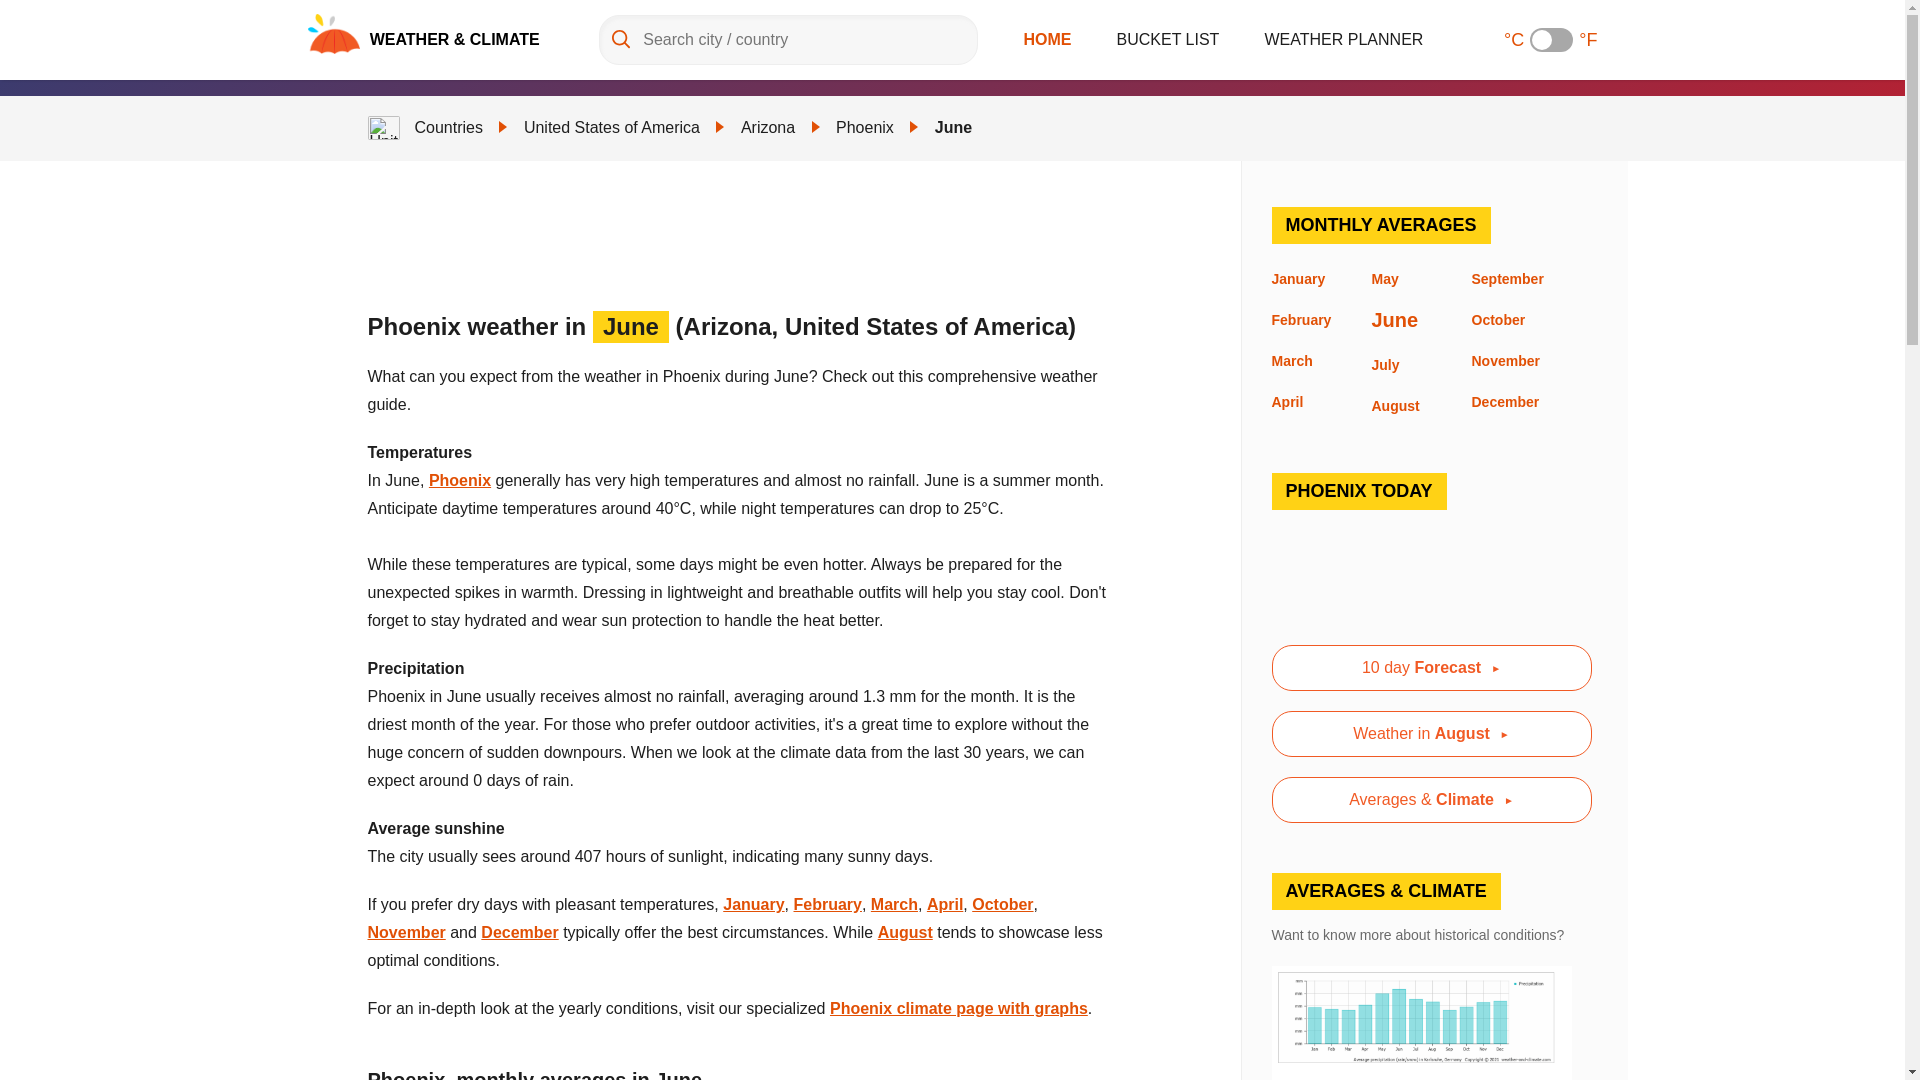 The height and width of the screenshot is (1080, 1920). Describe the element at coordinates (945, 904) in the screenshot. I see `April` at that location.